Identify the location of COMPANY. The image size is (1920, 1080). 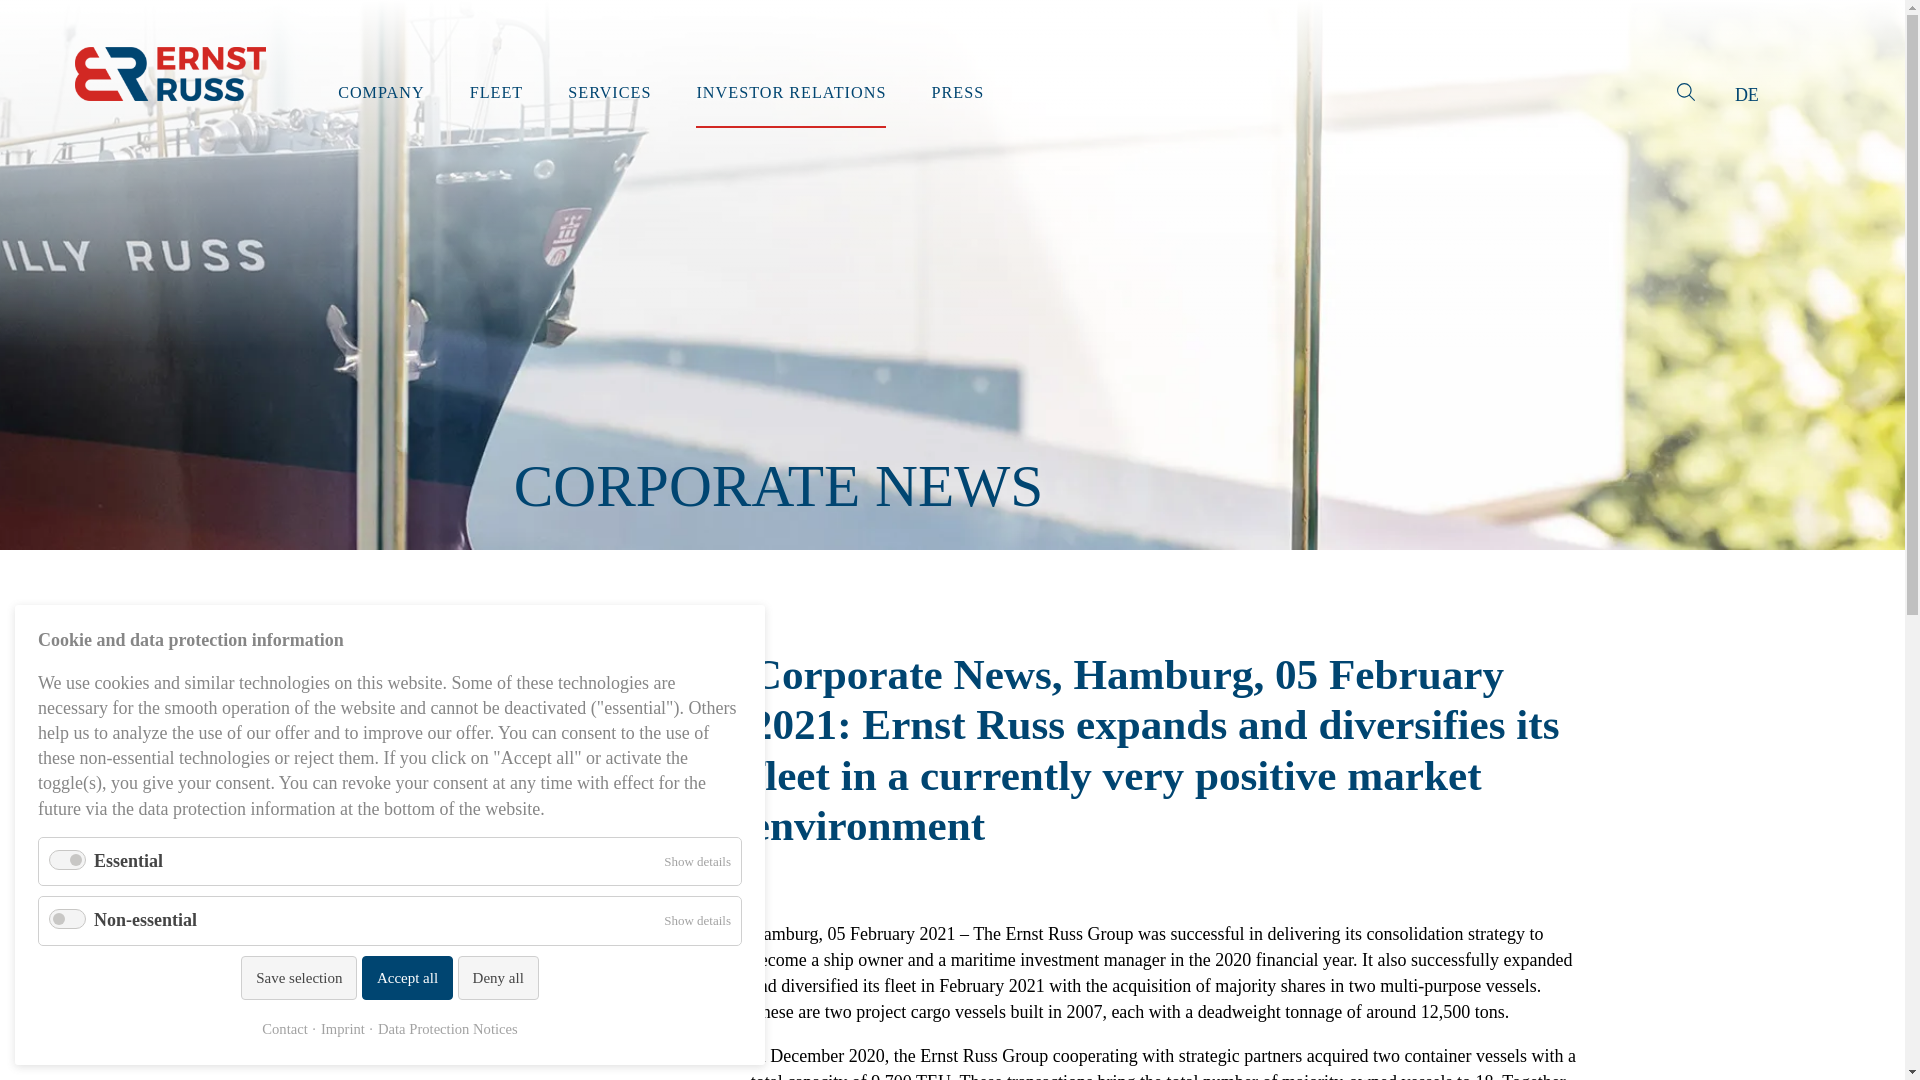
(380, 92).